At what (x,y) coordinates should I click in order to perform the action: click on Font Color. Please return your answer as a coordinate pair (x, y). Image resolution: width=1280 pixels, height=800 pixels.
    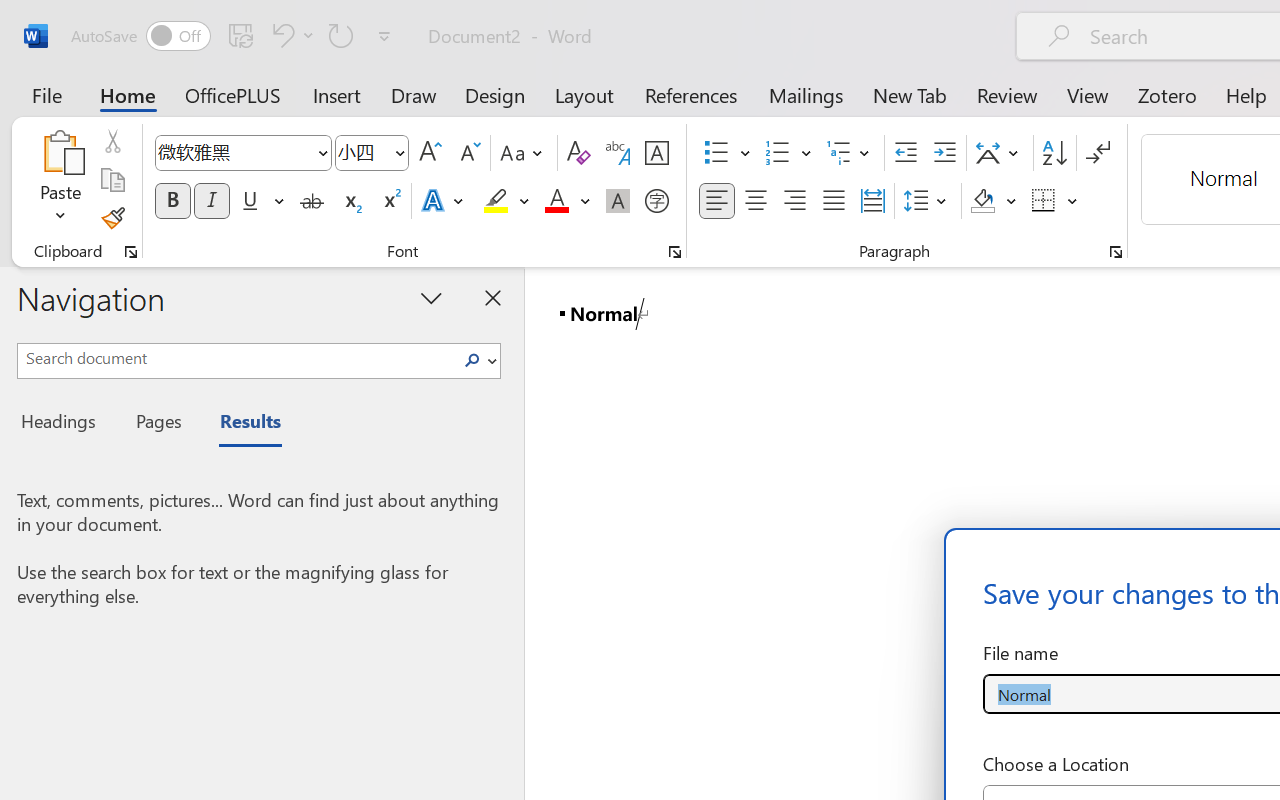
    Looking at the image, I should click on (567, 201).